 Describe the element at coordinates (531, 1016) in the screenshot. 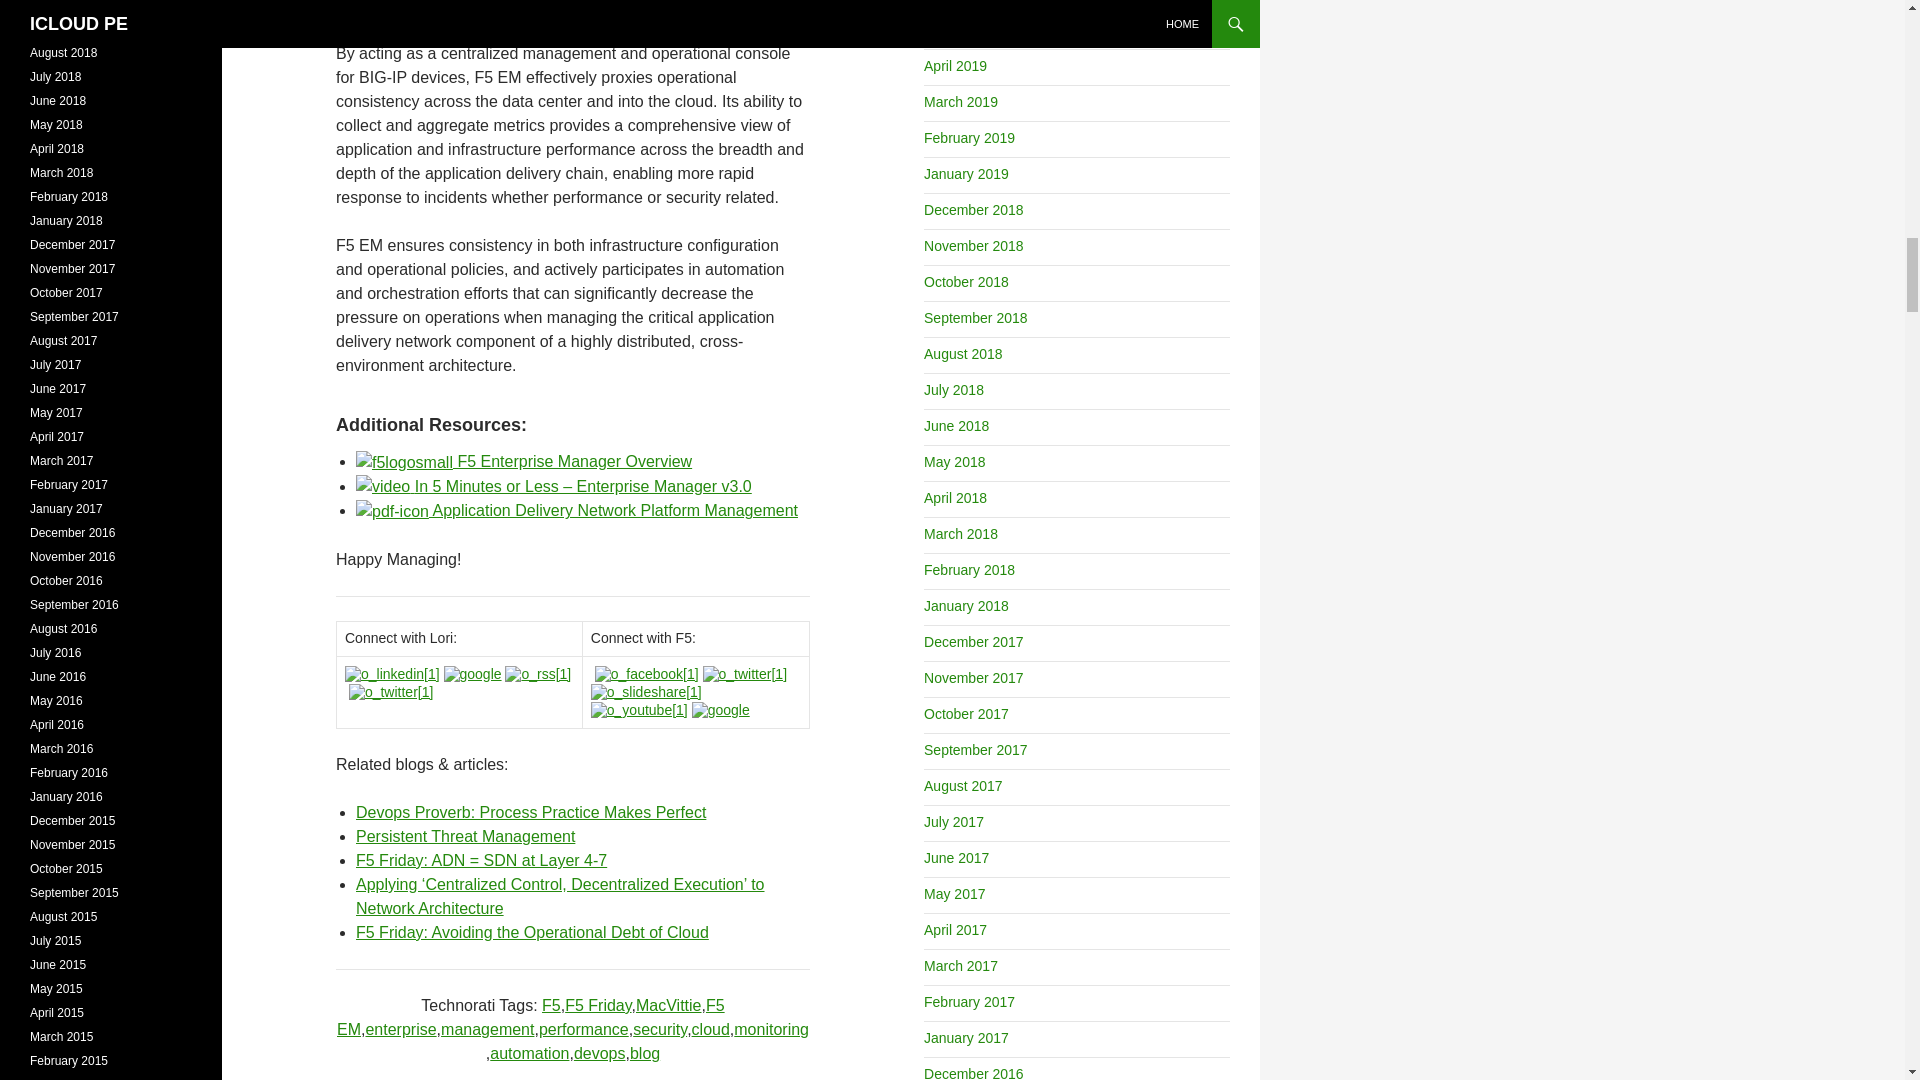

I see `F5 EM` at that location.